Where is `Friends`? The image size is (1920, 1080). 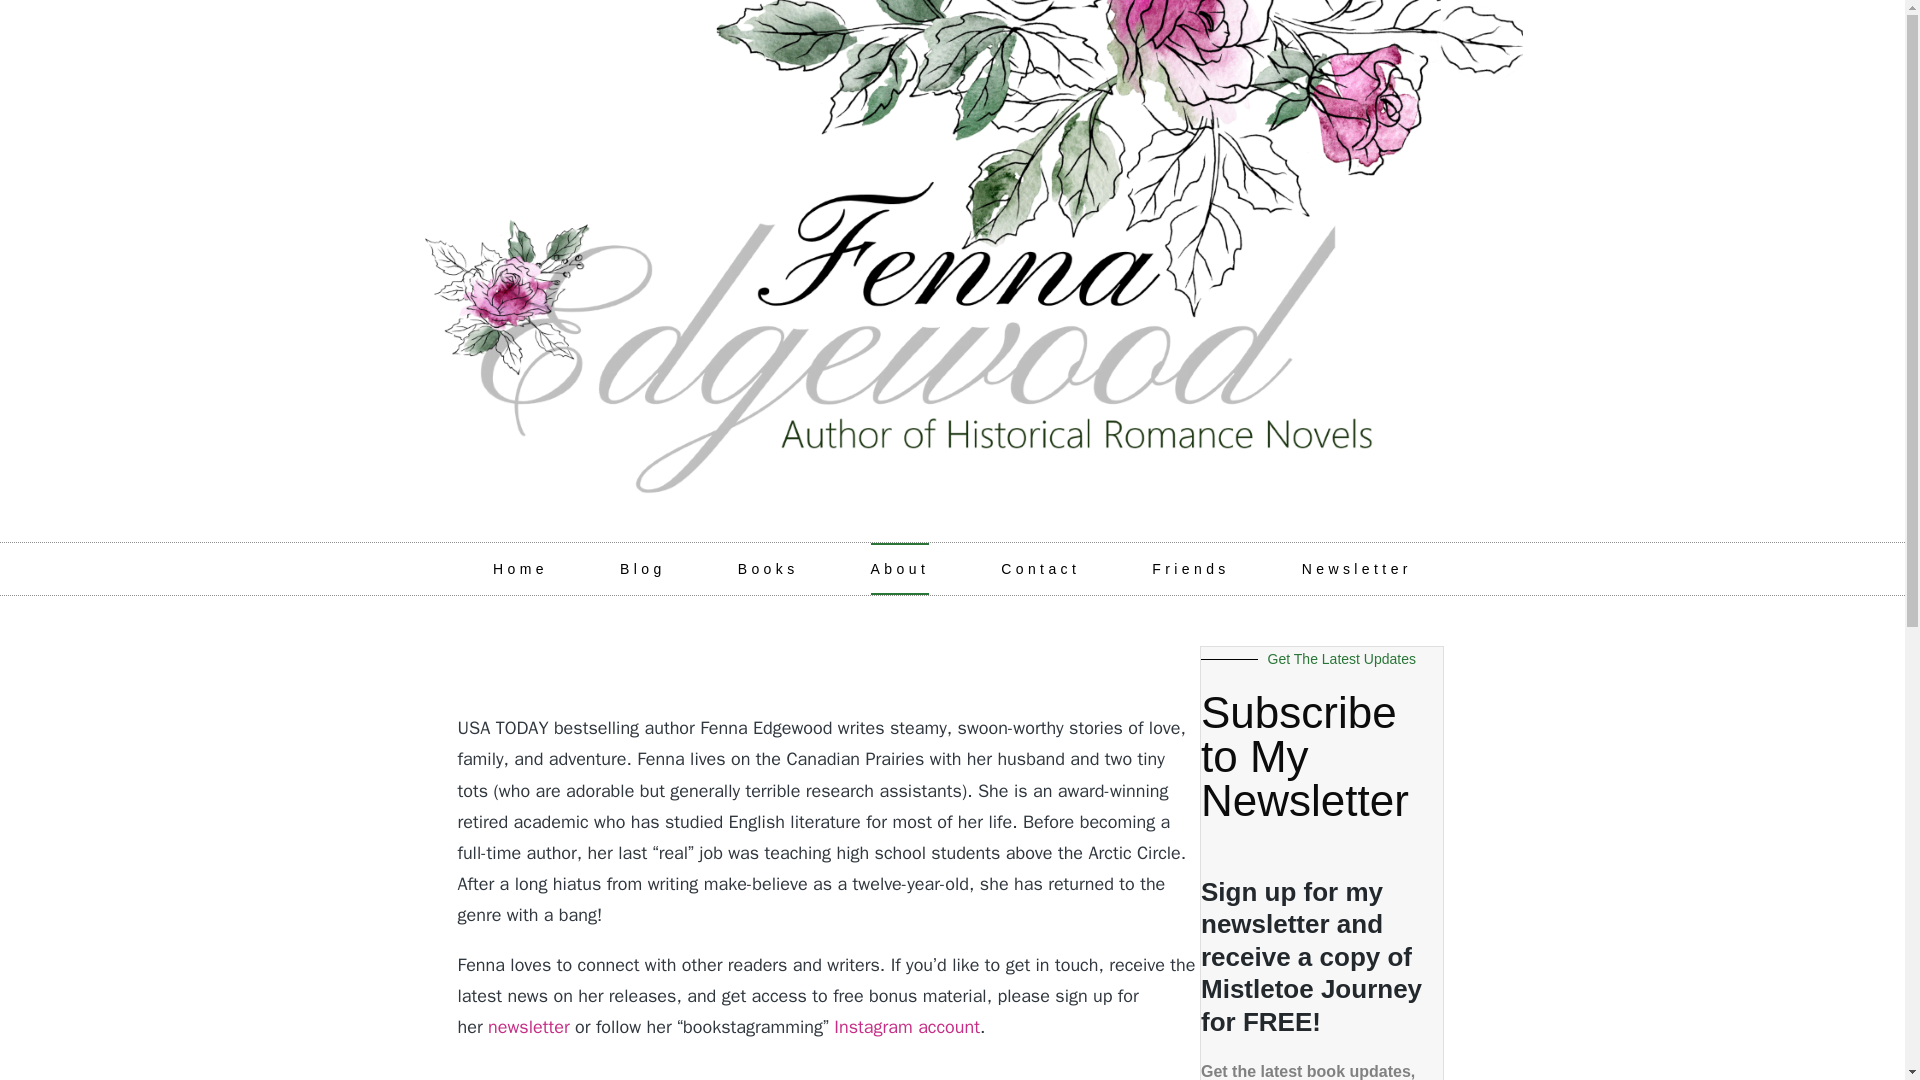 Friends is located at coordinates (1190, 569).